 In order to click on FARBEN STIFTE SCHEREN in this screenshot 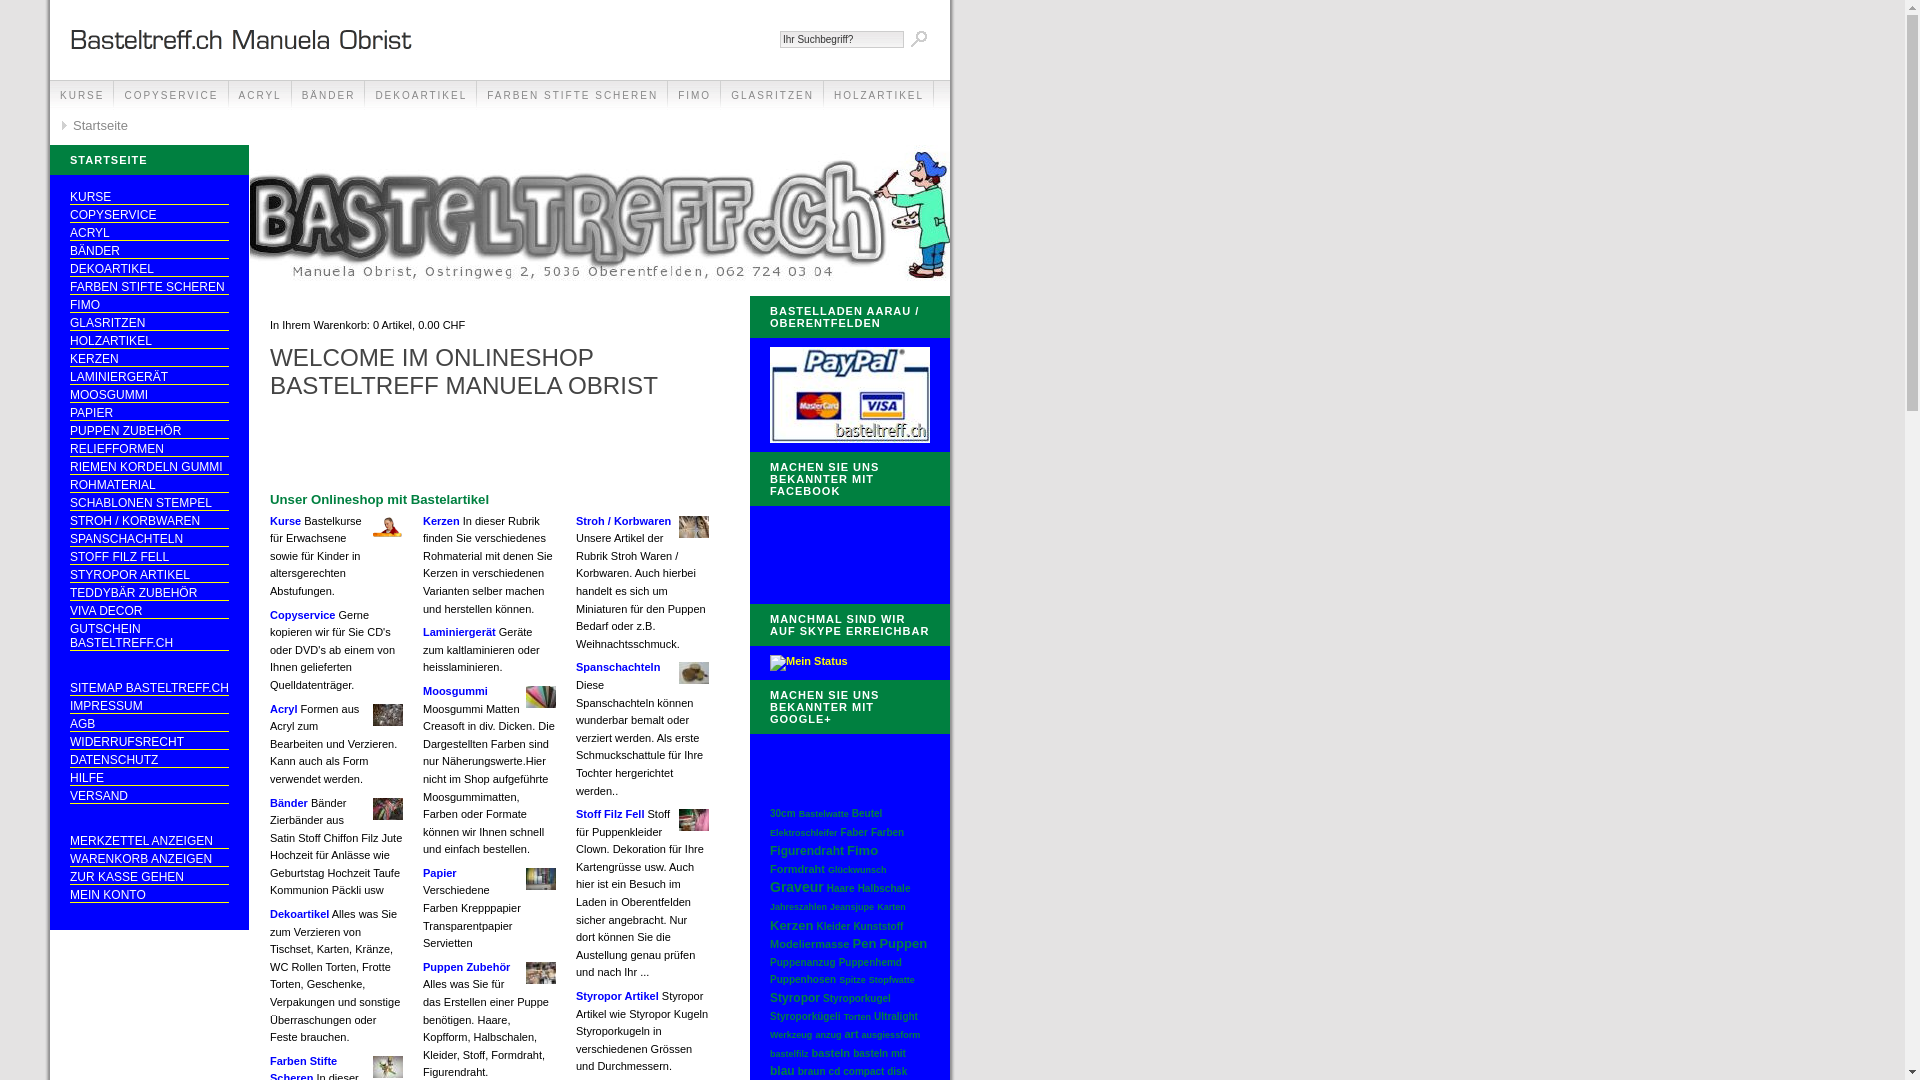, I will do `click(150, 288)`.